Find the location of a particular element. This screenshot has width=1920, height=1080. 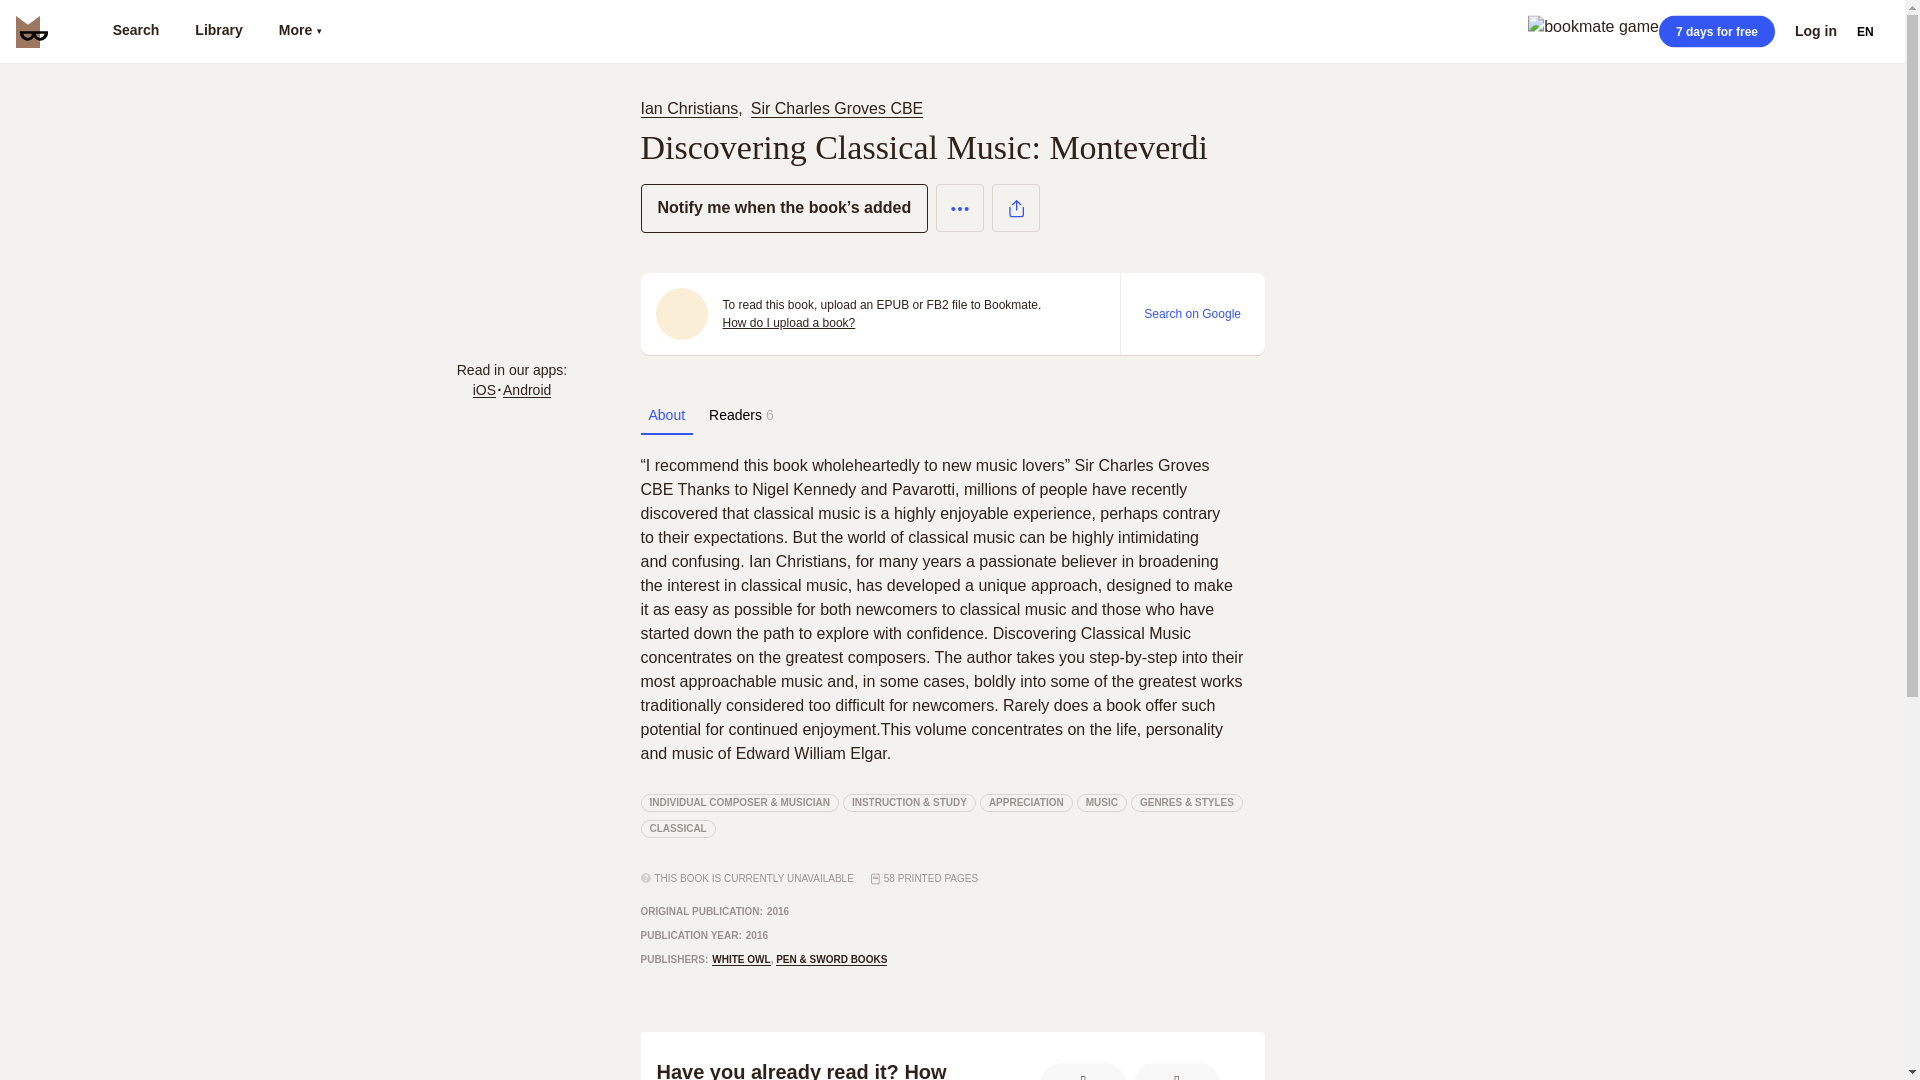

Ian Christians, Sir Charles Groves CBE is located at coordinates (785, 108).